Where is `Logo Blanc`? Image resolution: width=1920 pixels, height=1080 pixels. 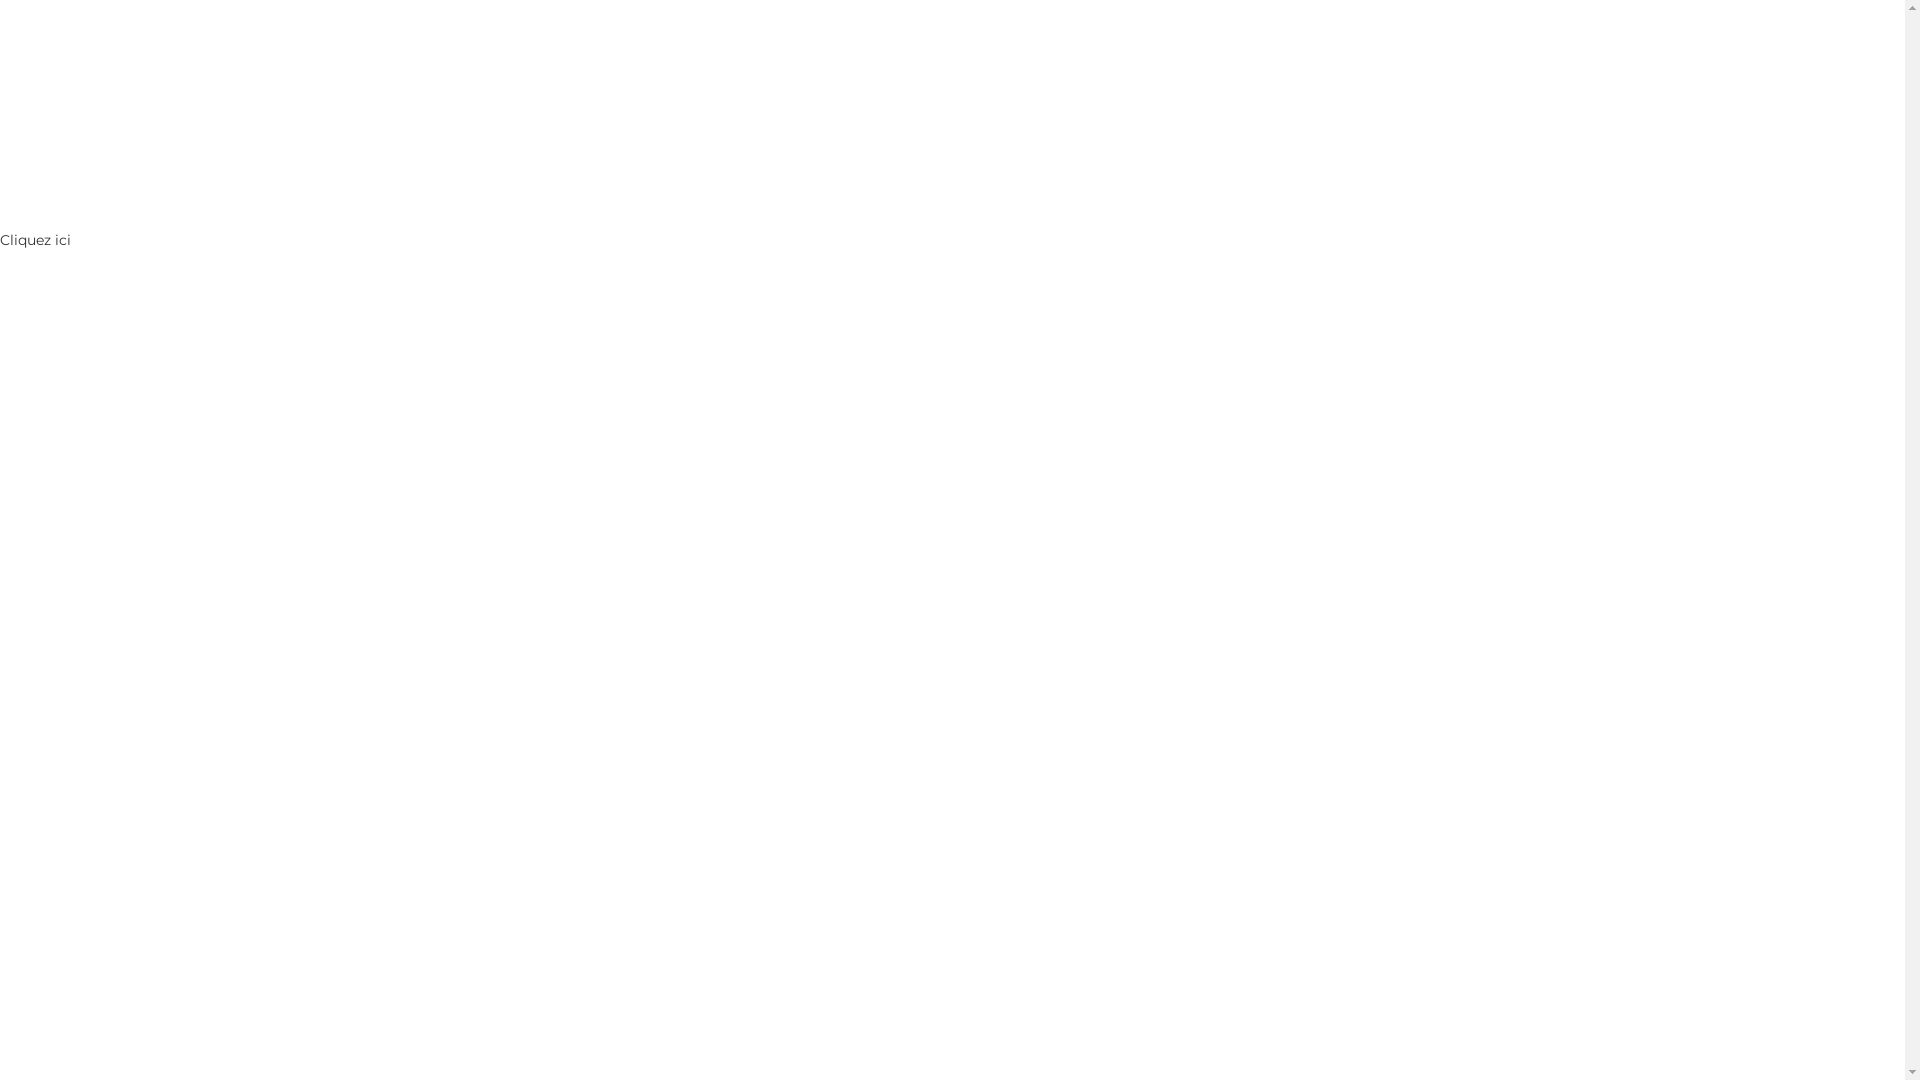
Logo Blanc is located at coordinates (952, 64).